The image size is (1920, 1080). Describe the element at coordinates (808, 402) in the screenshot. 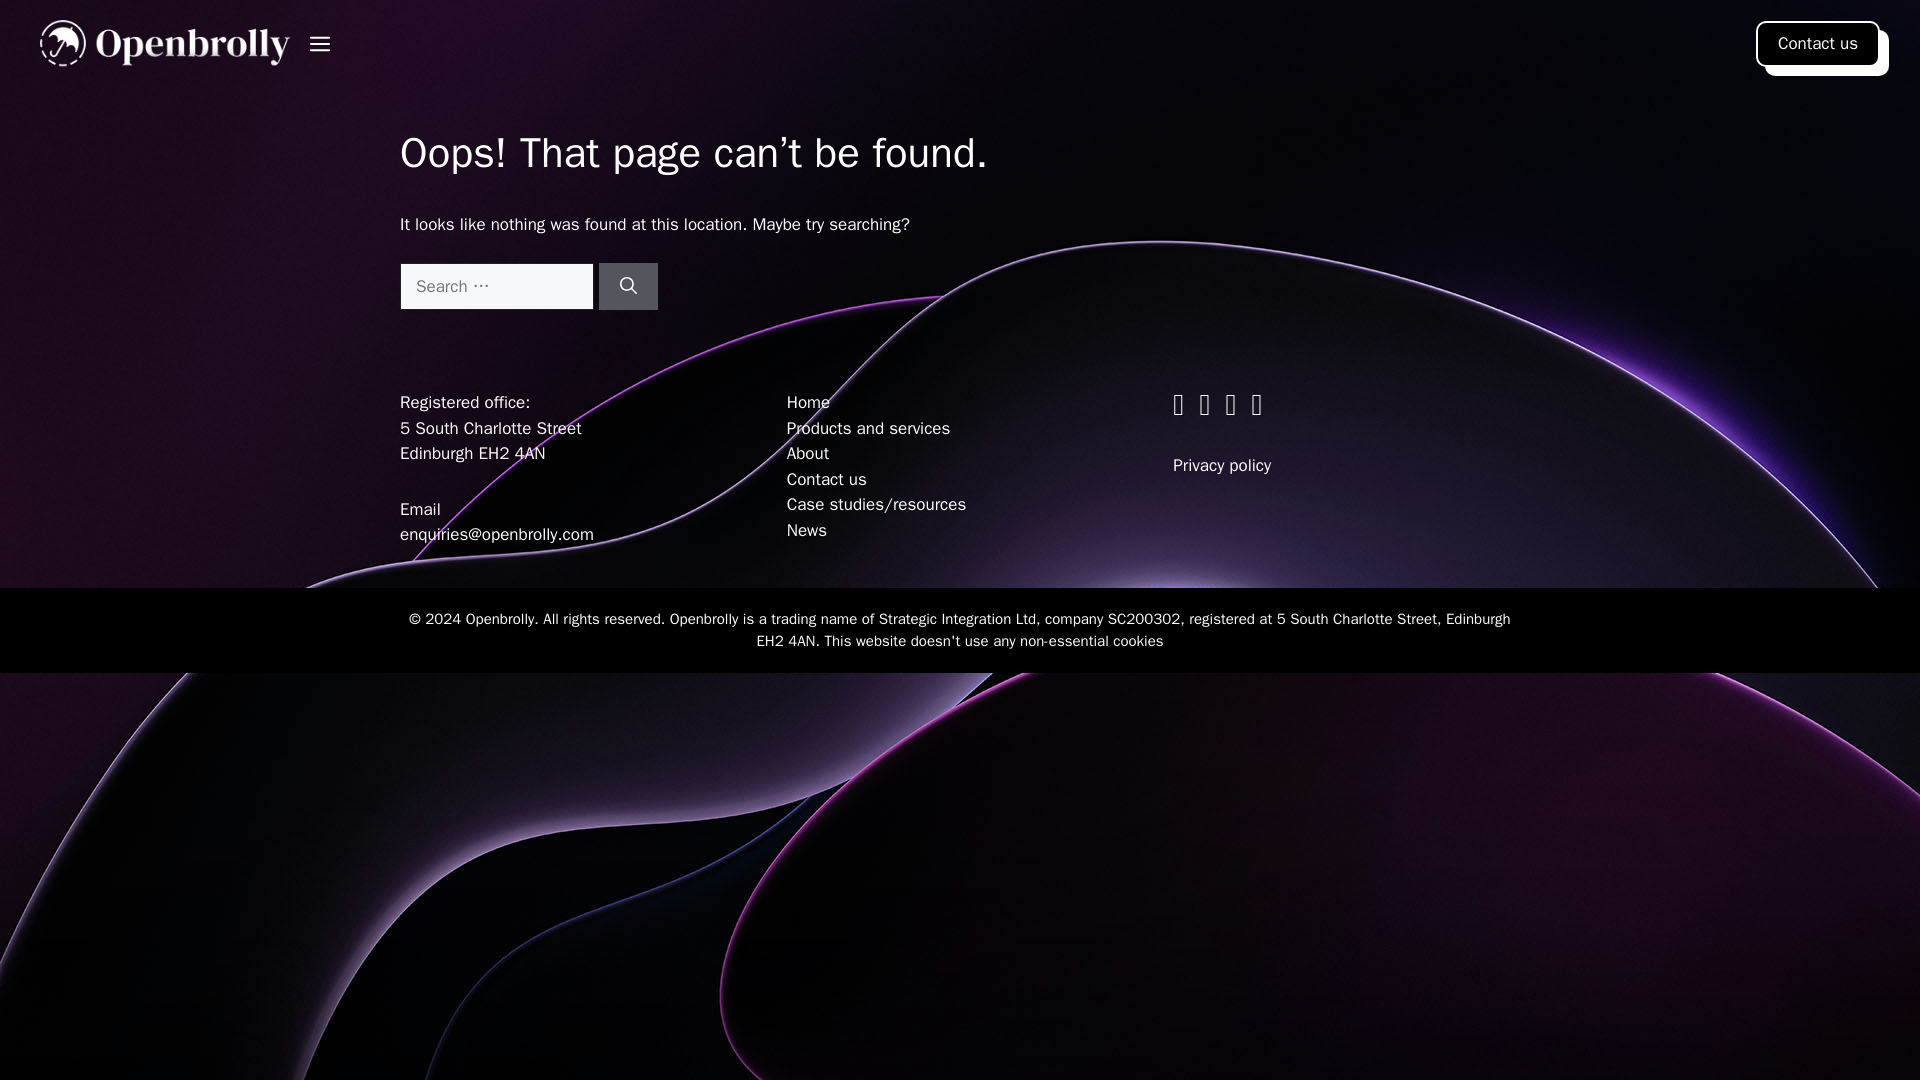

I see `Home` at that location.